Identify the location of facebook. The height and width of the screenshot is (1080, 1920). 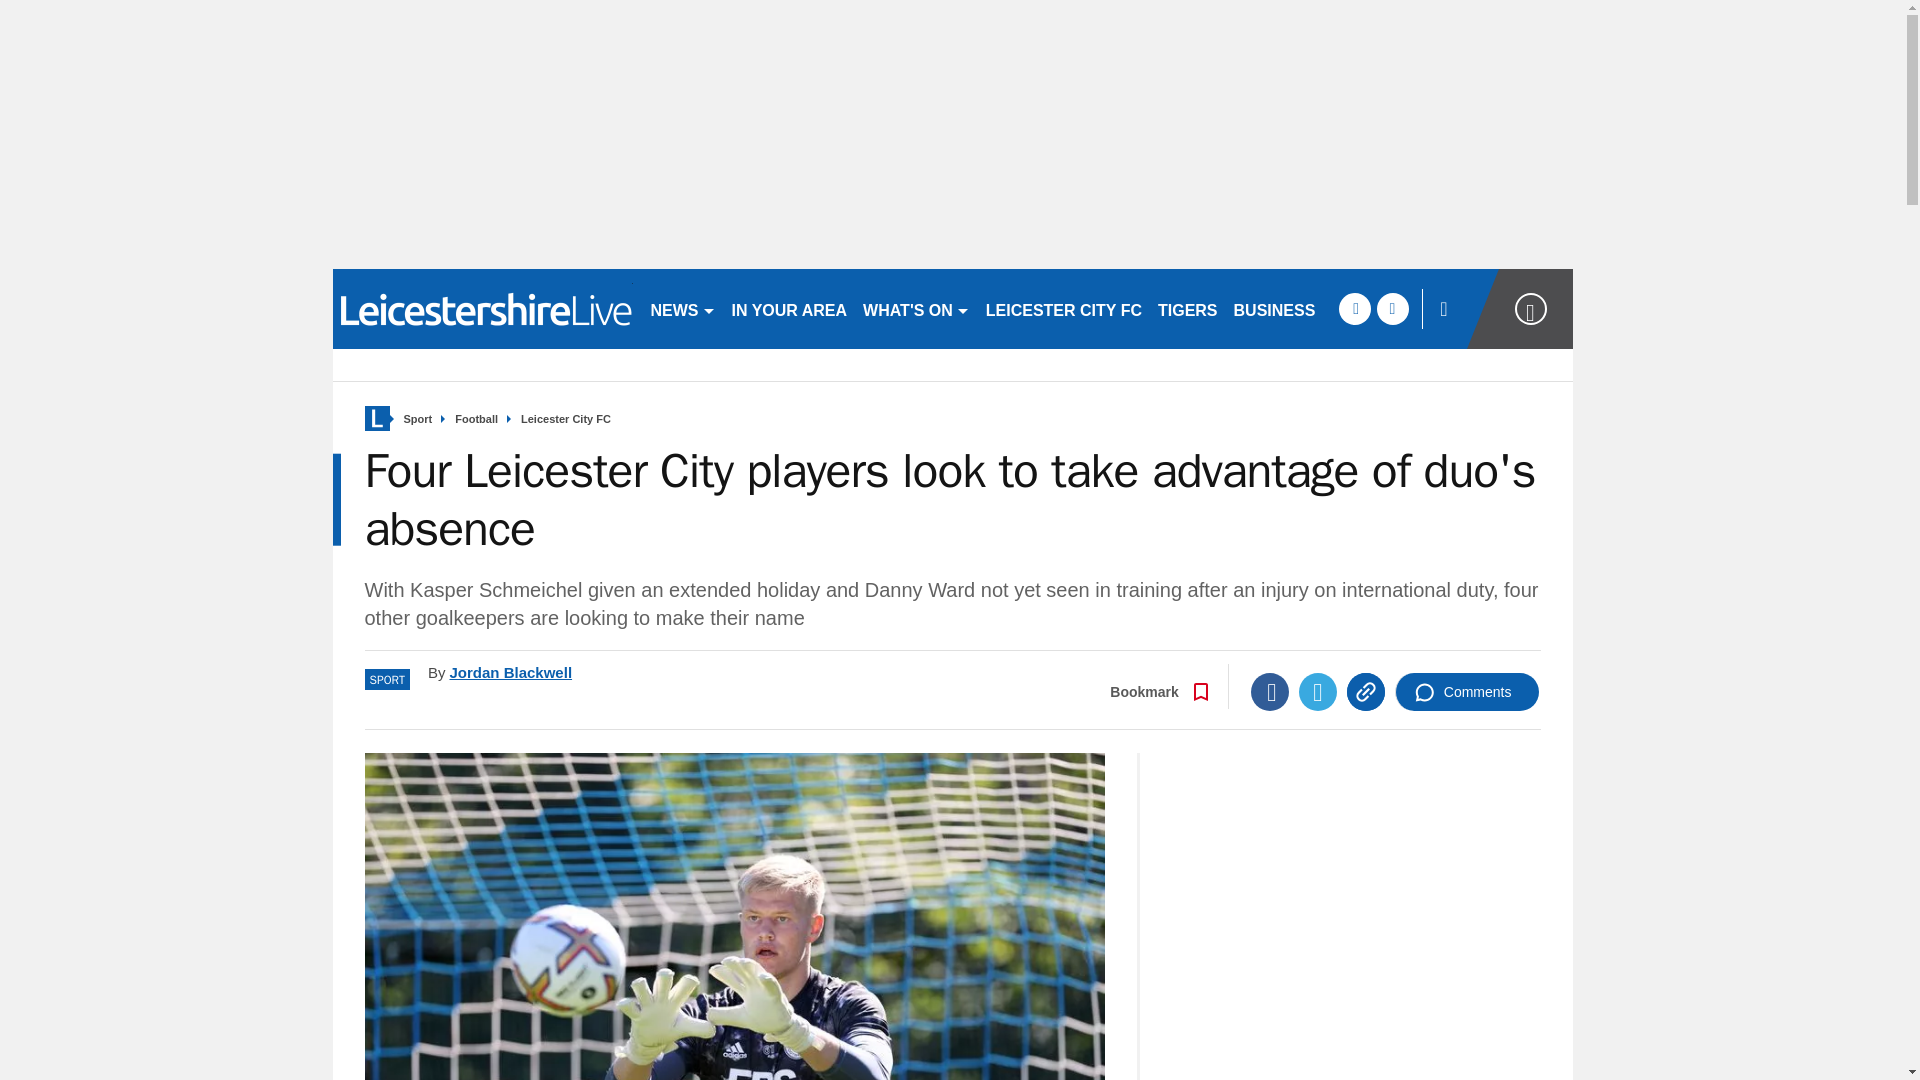
(1354, 308).